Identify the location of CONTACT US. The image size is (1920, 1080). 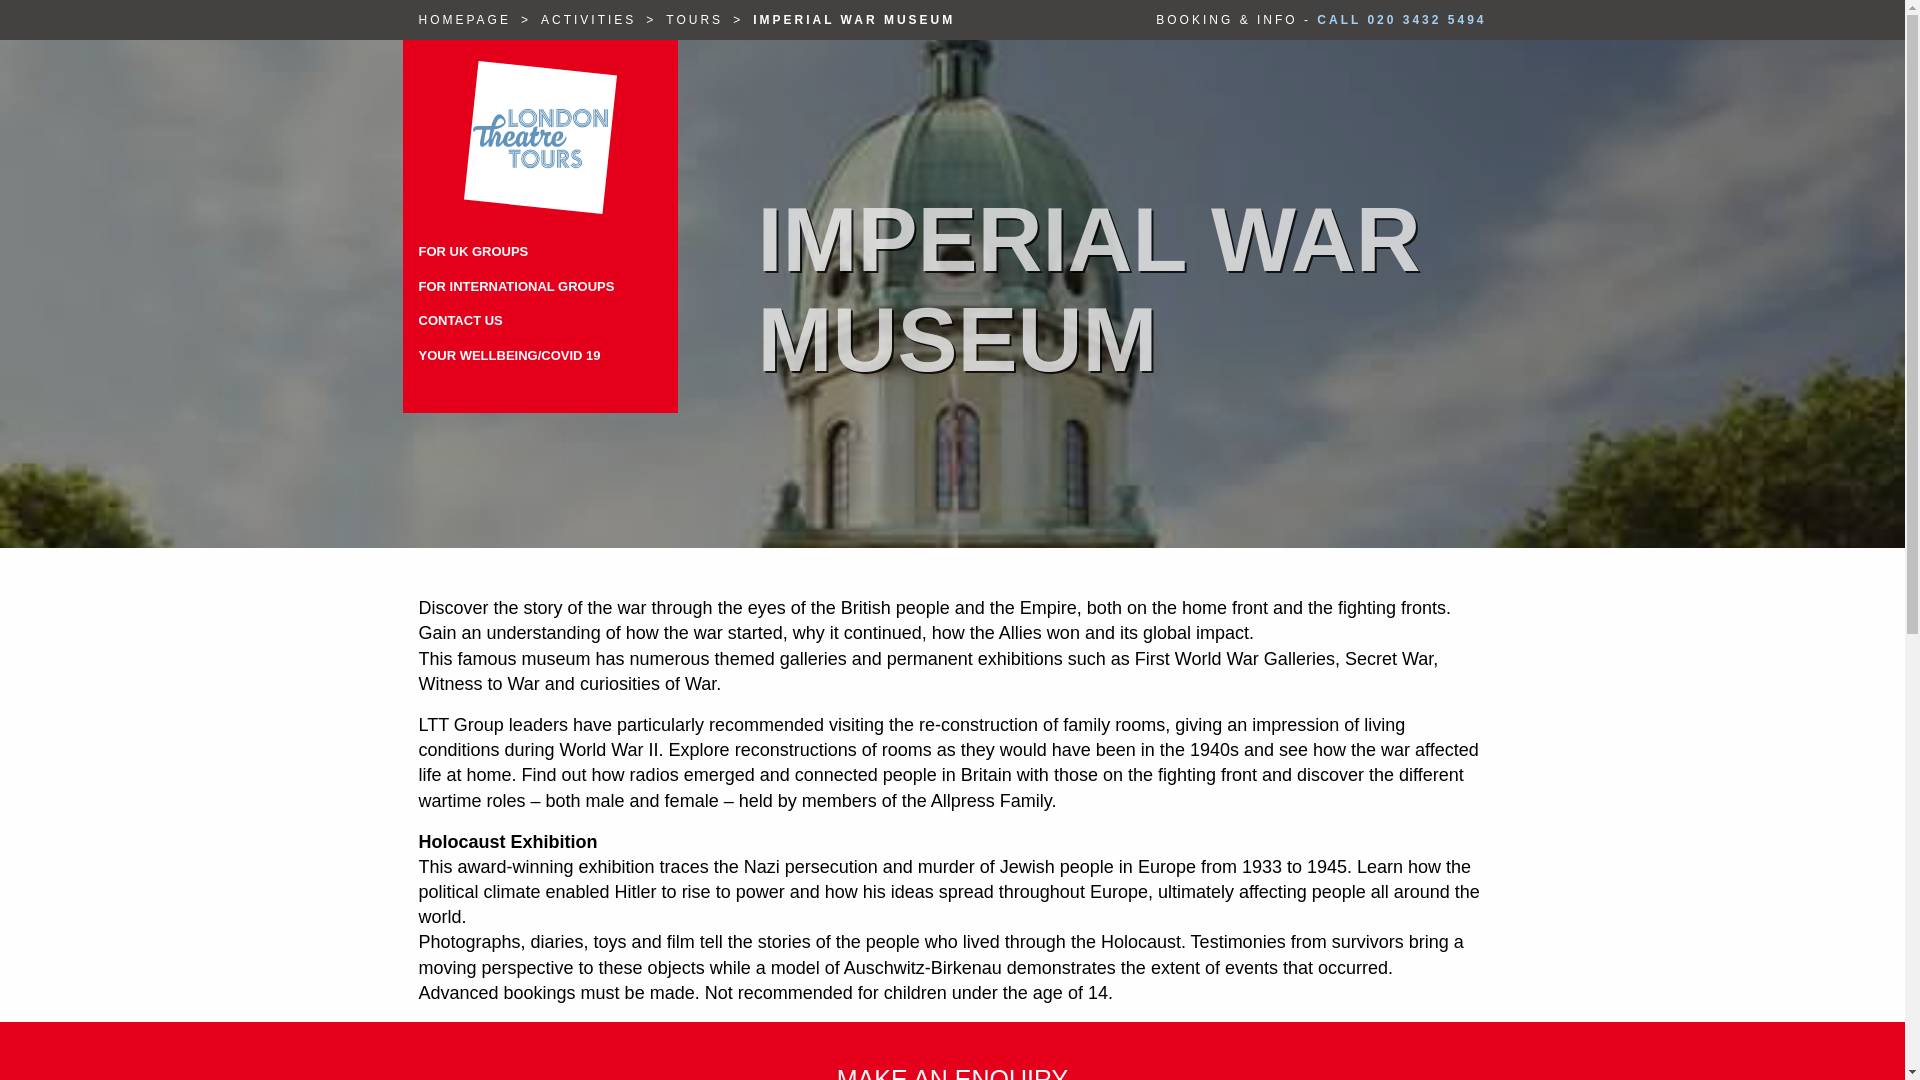
(539, 320).